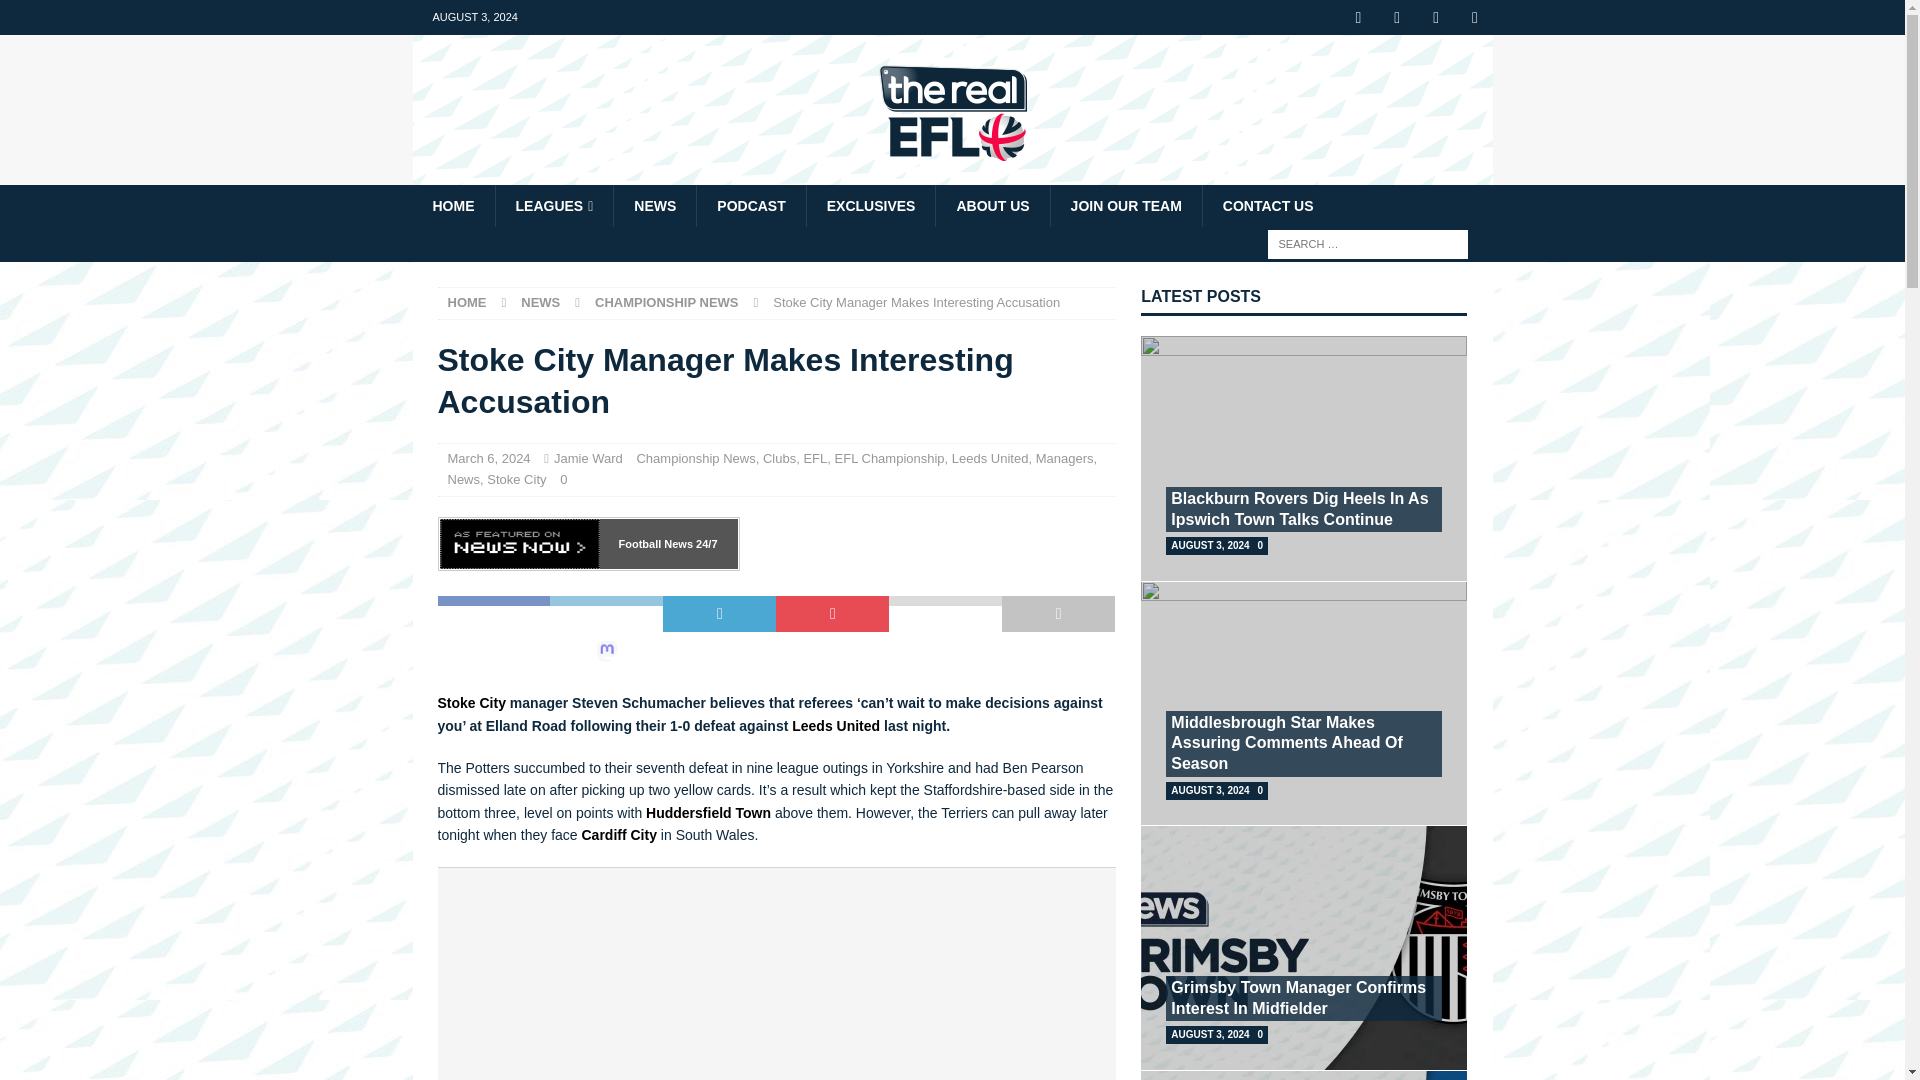  What do you see at coordinates (552, 205) in the screenshot?
I see `LEAGUES` at bounding box center [552, 205].